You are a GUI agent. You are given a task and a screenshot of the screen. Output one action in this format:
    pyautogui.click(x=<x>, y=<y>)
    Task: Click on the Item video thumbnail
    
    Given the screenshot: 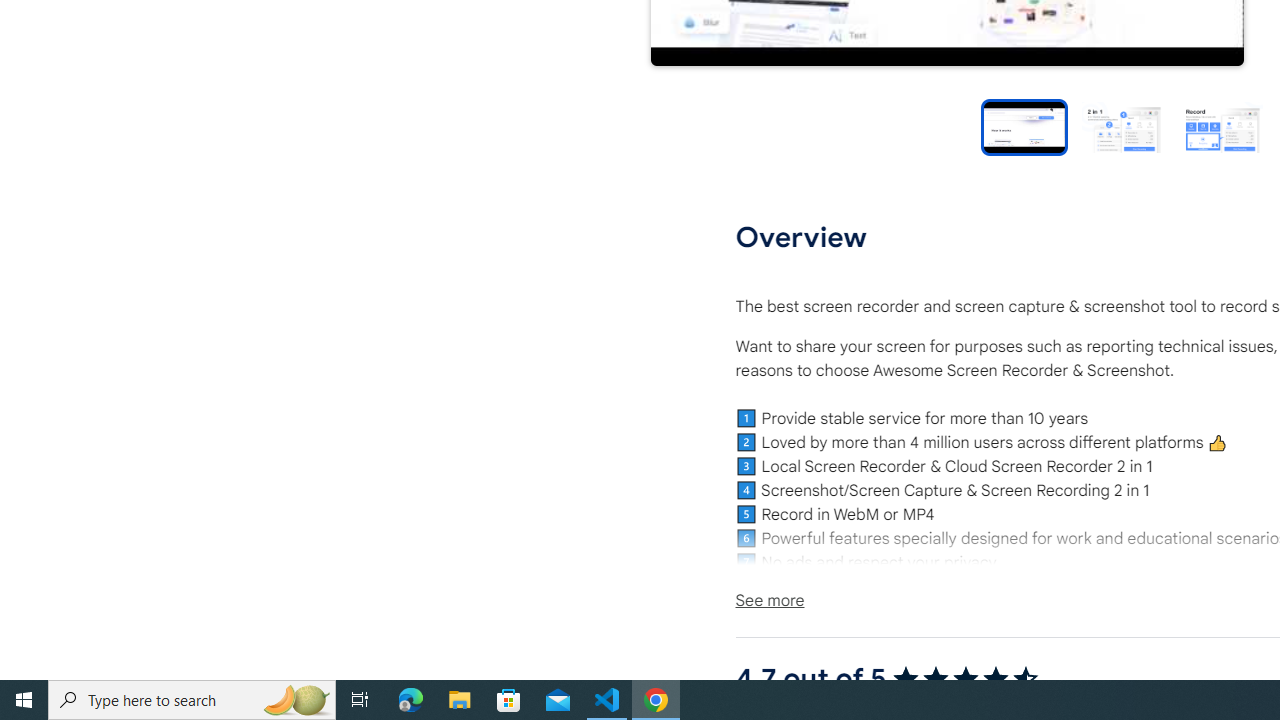 What is the action you would take?
    pyautogui.click(x=1024, y=126)
    